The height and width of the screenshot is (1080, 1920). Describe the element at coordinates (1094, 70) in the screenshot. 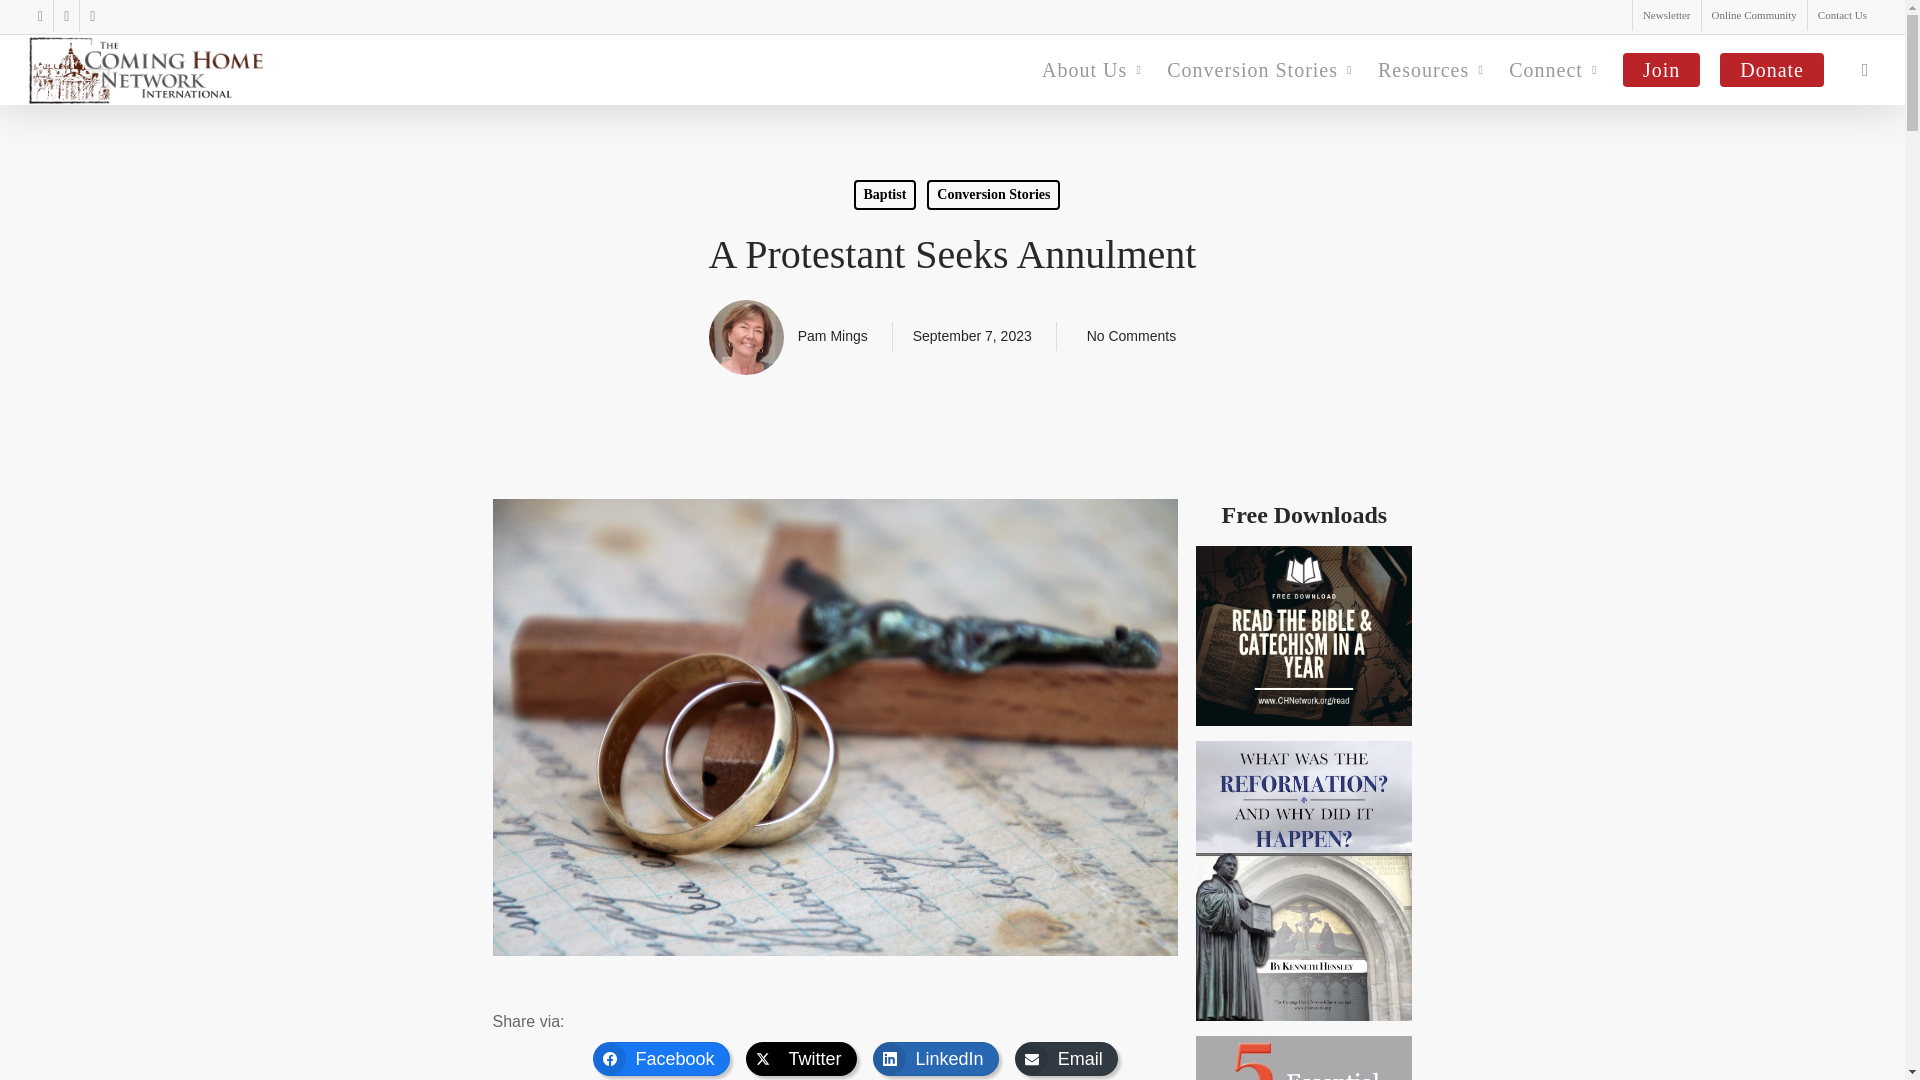

I see `About Us` at that location.